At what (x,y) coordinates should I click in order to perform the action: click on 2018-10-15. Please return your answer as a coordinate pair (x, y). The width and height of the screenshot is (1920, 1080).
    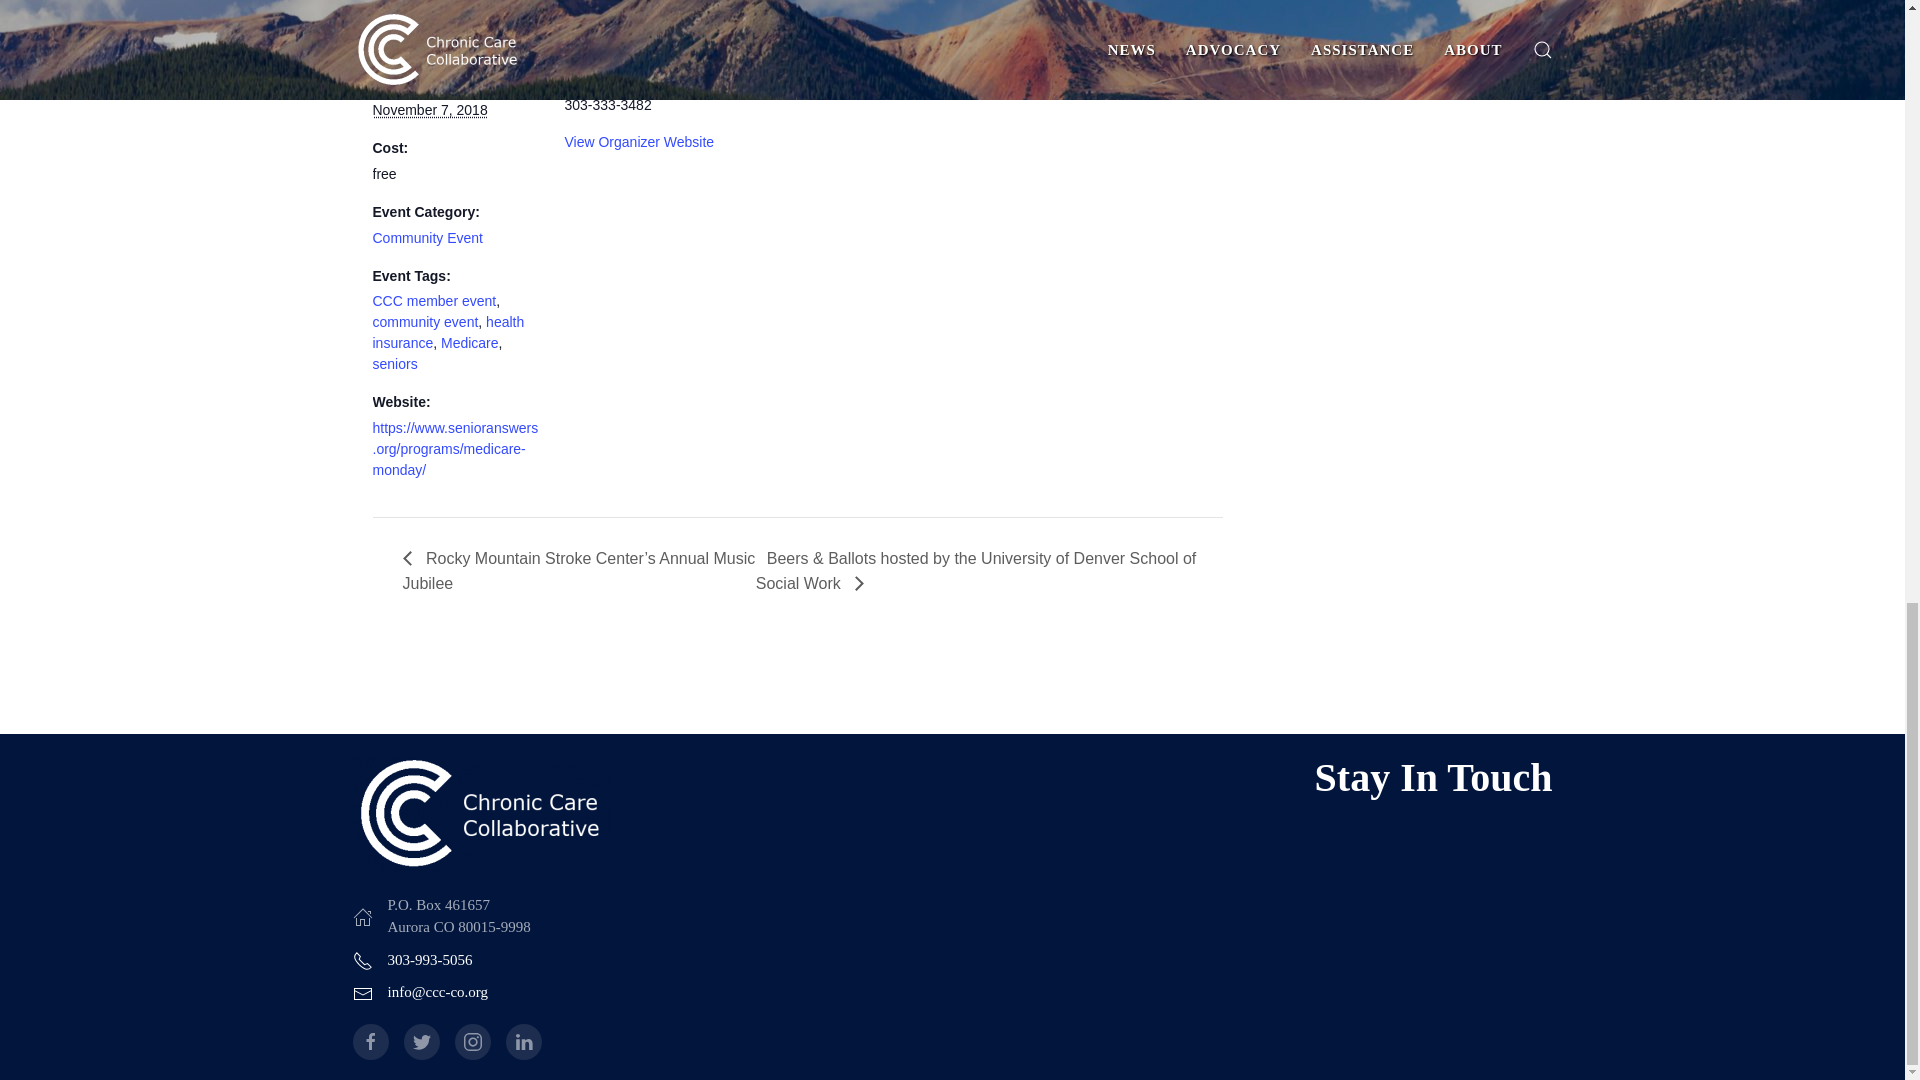
    Looking at the image, I should click on (426, 46).